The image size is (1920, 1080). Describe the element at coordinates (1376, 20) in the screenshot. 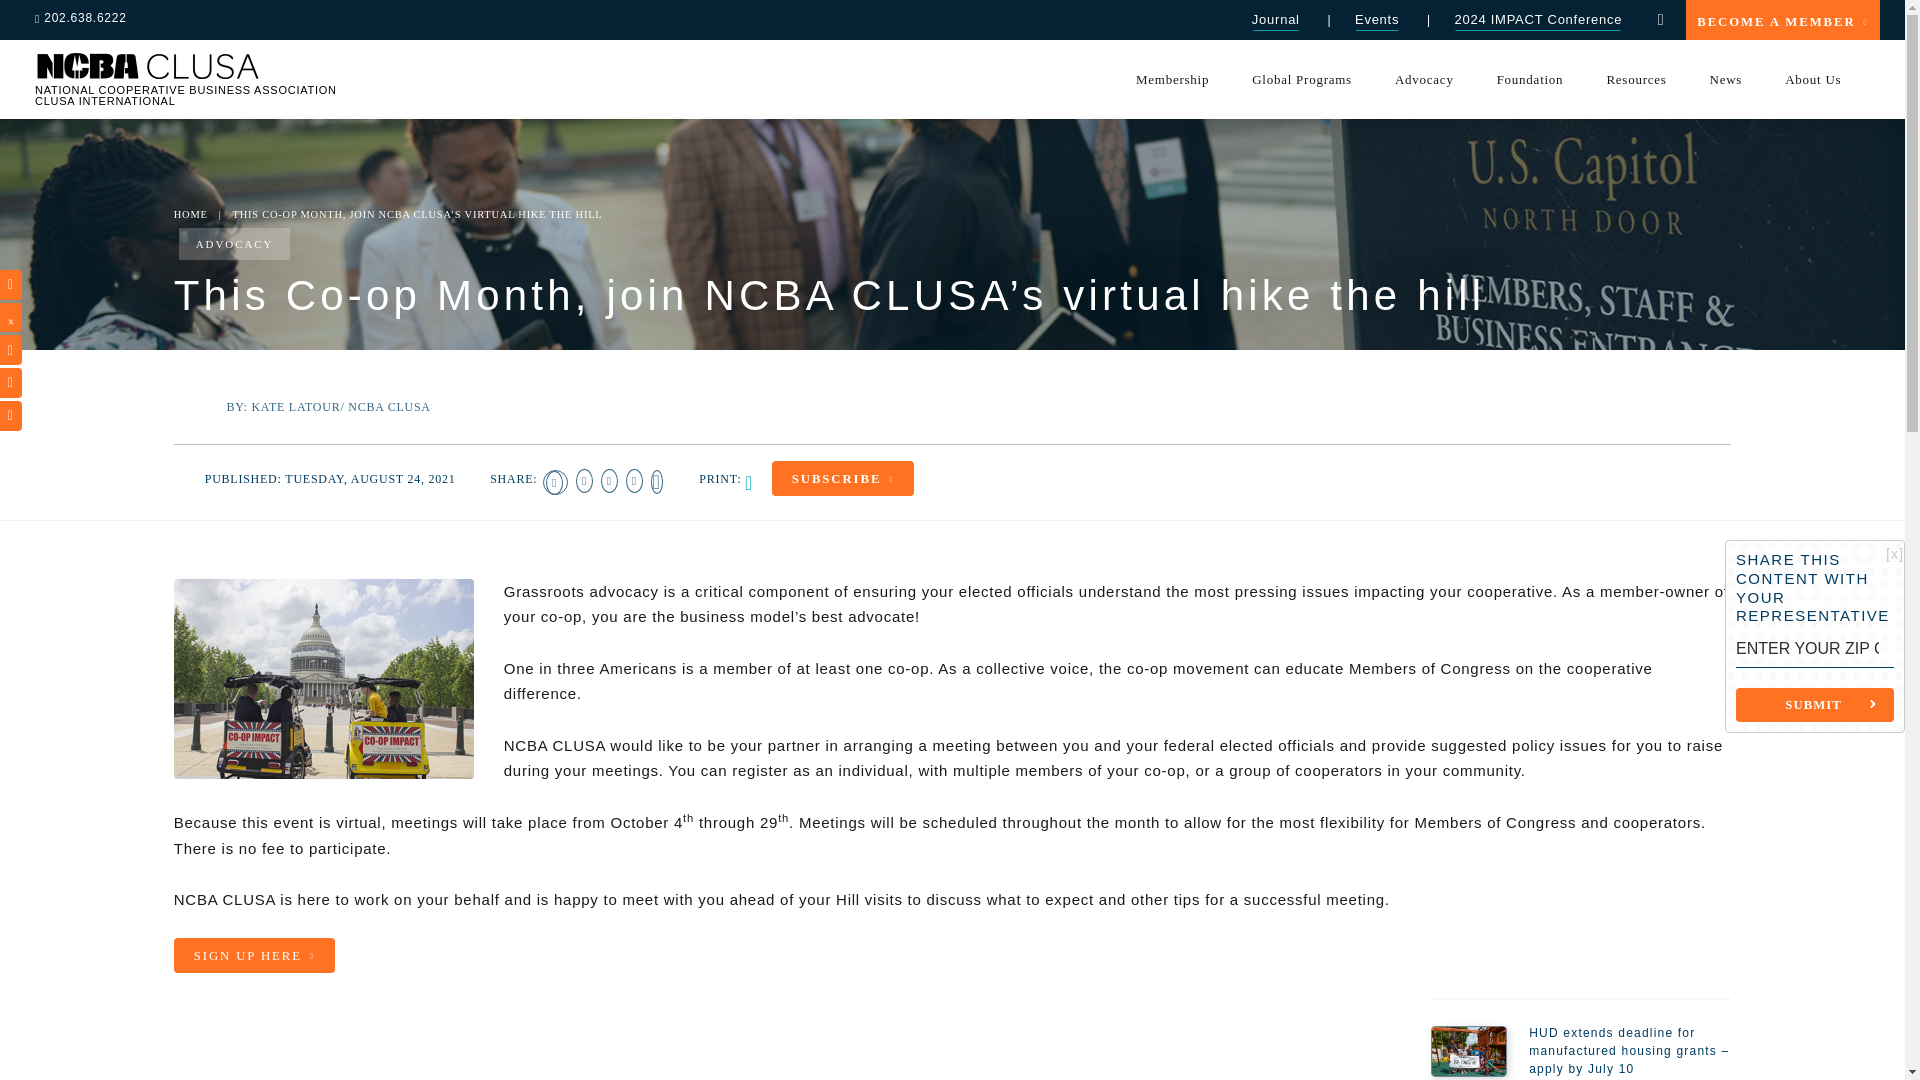

I see `Events` at that location.